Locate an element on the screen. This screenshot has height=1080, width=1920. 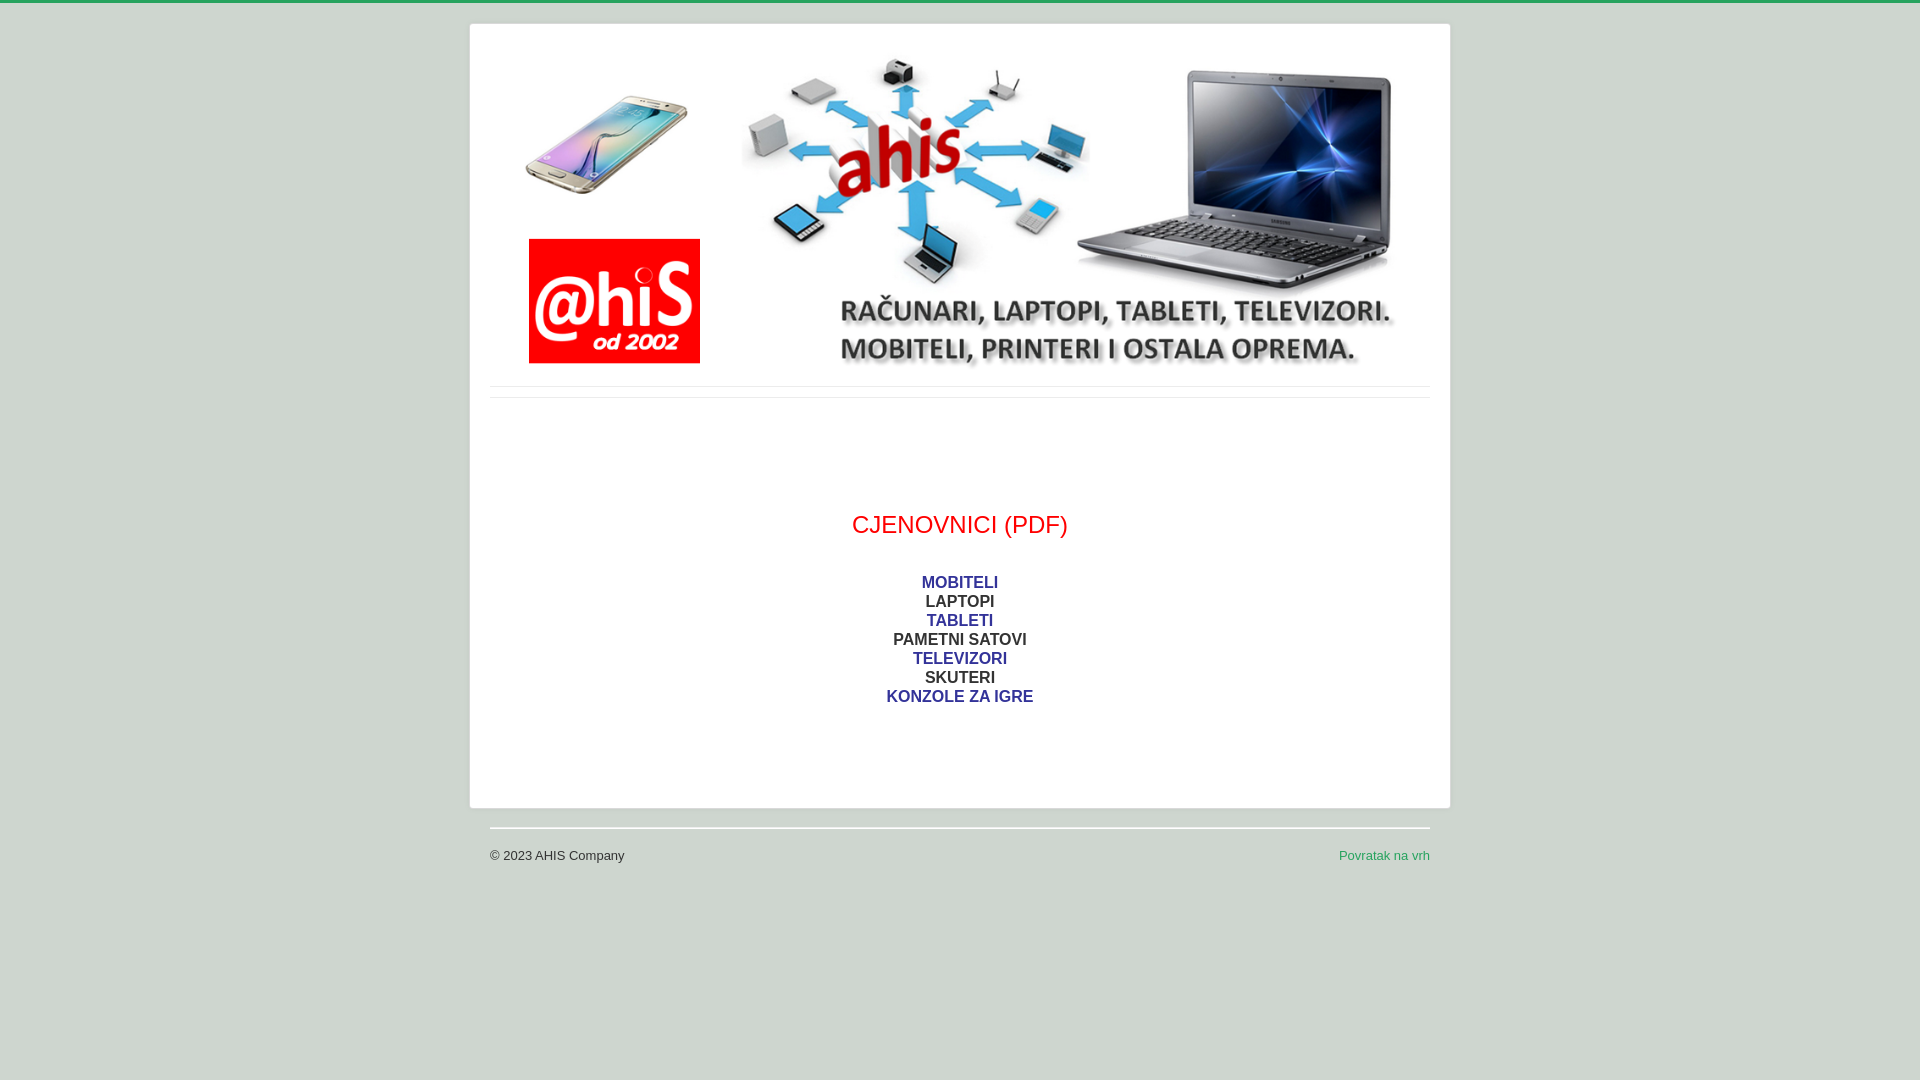
SKUTERI is located at coordinates (960, 678).